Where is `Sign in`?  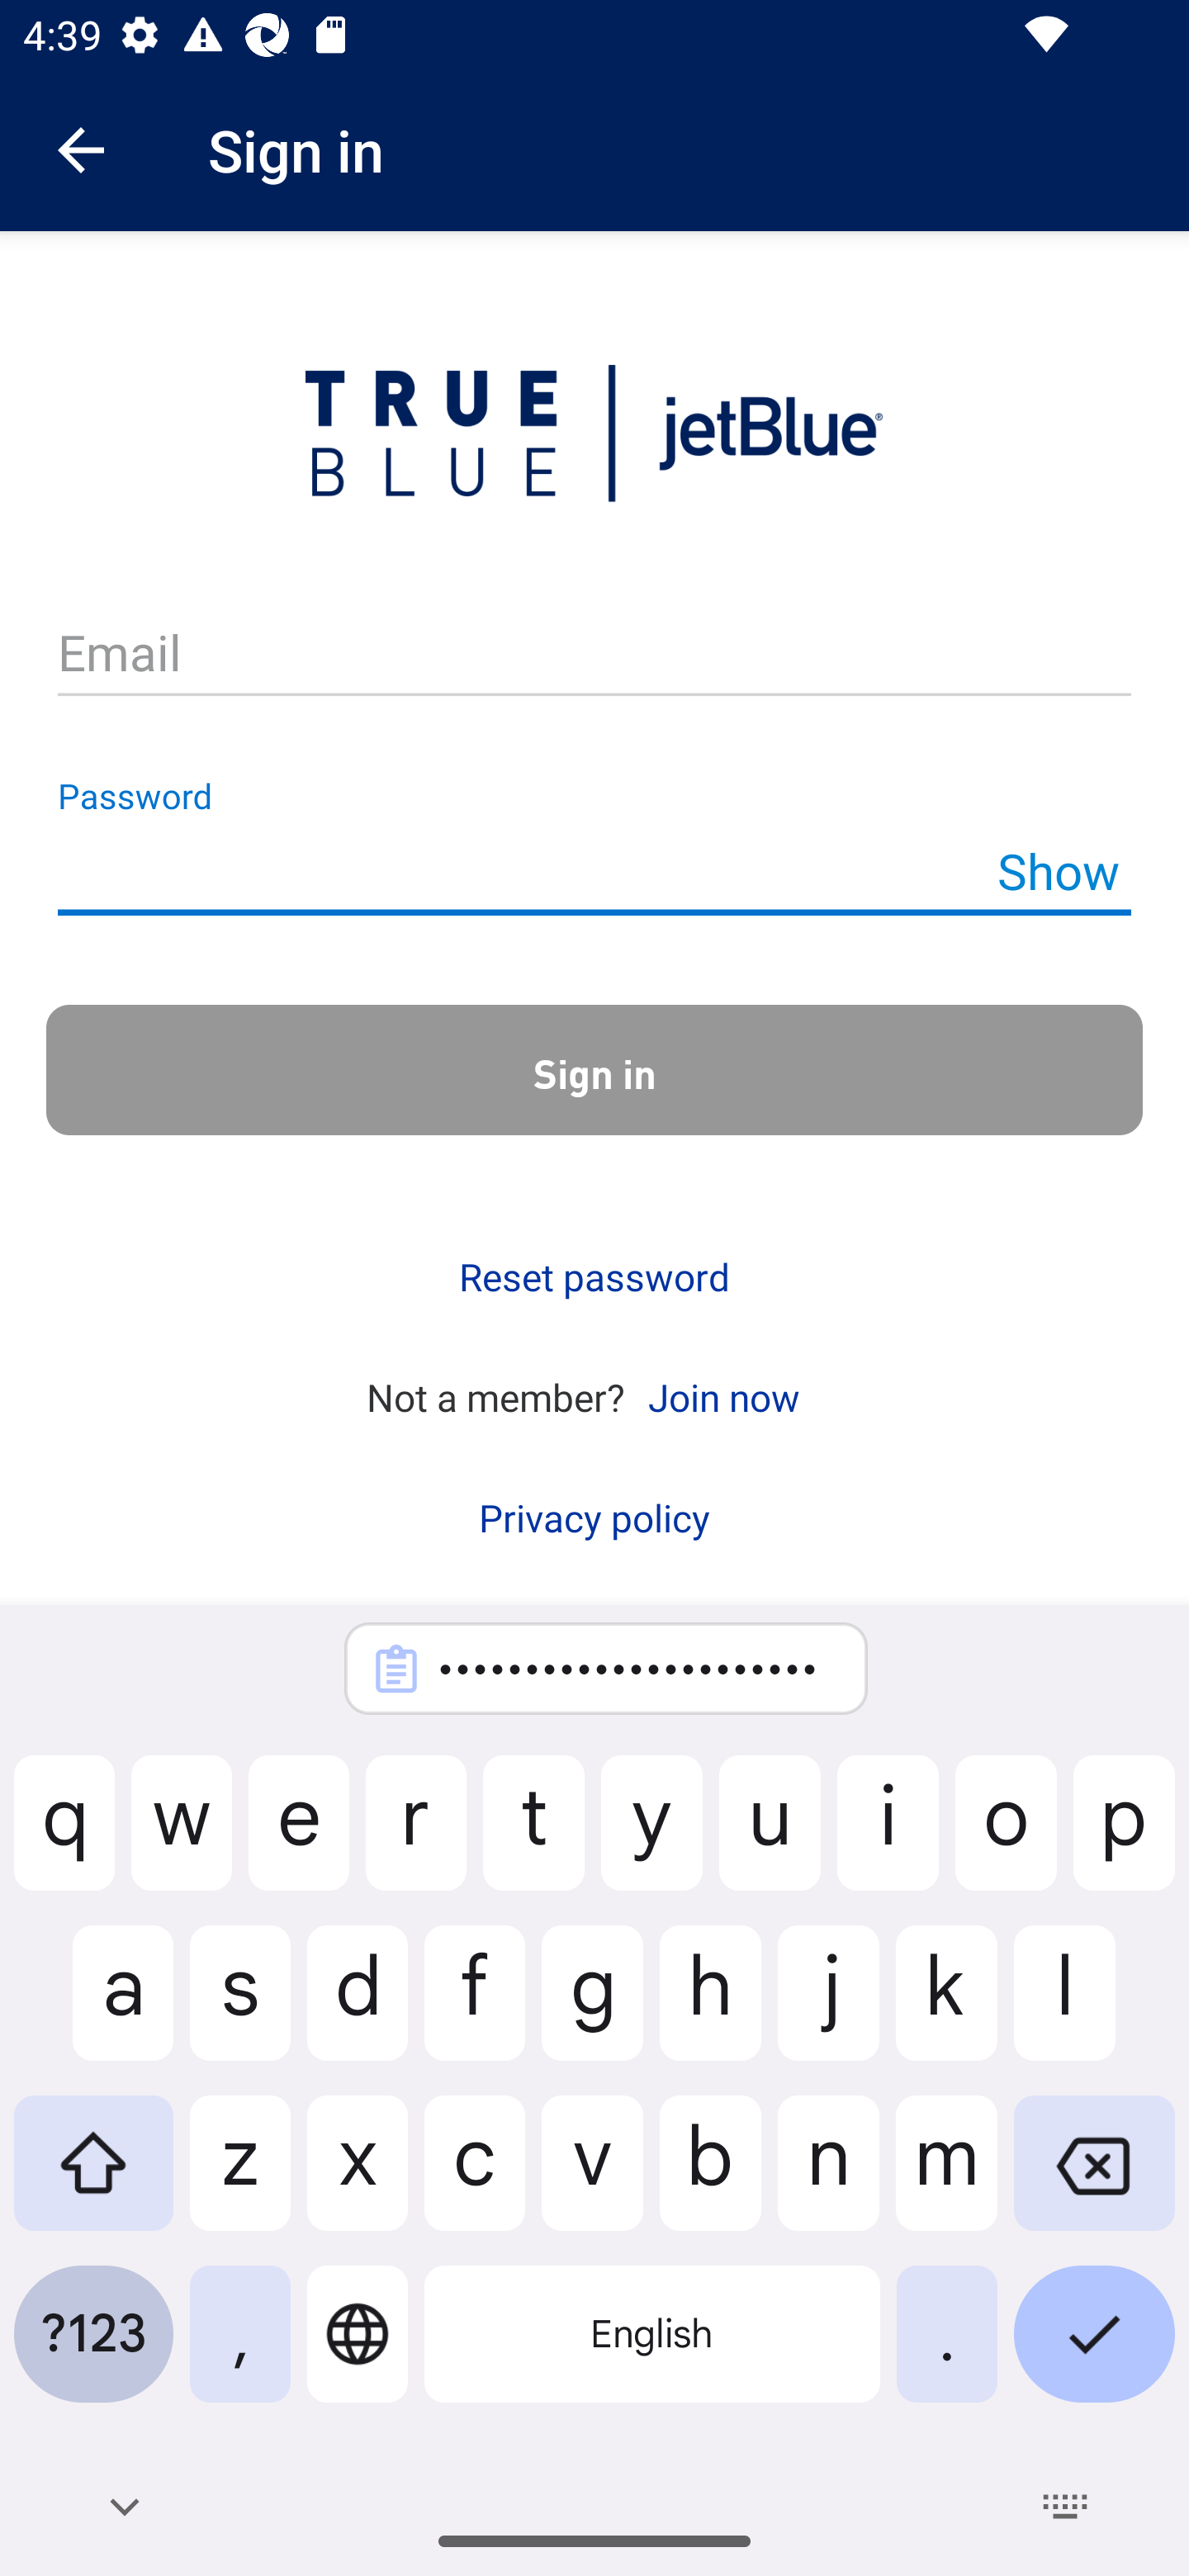
Sign in is located at coordinates (594, 1070).